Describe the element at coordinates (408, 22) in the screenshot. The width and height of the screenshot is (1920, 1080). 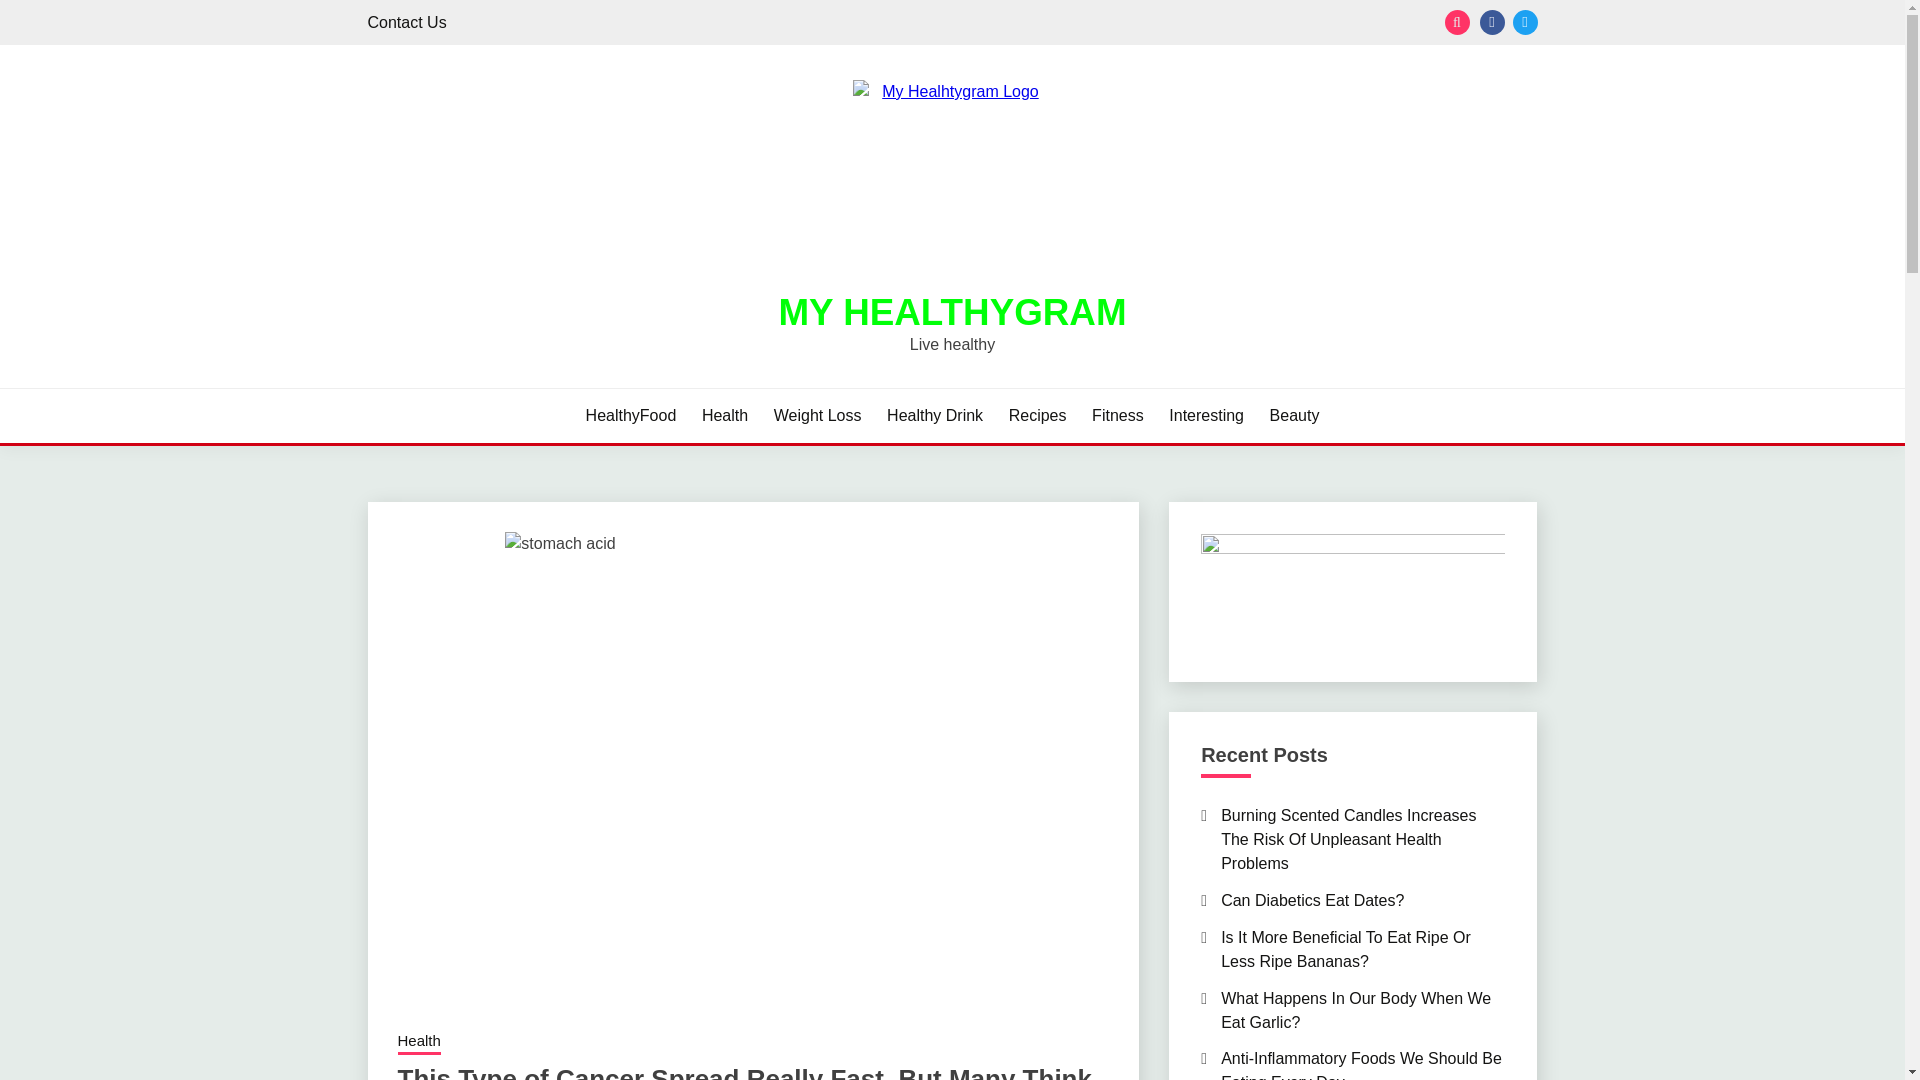
I see `Contact Us` at that location.